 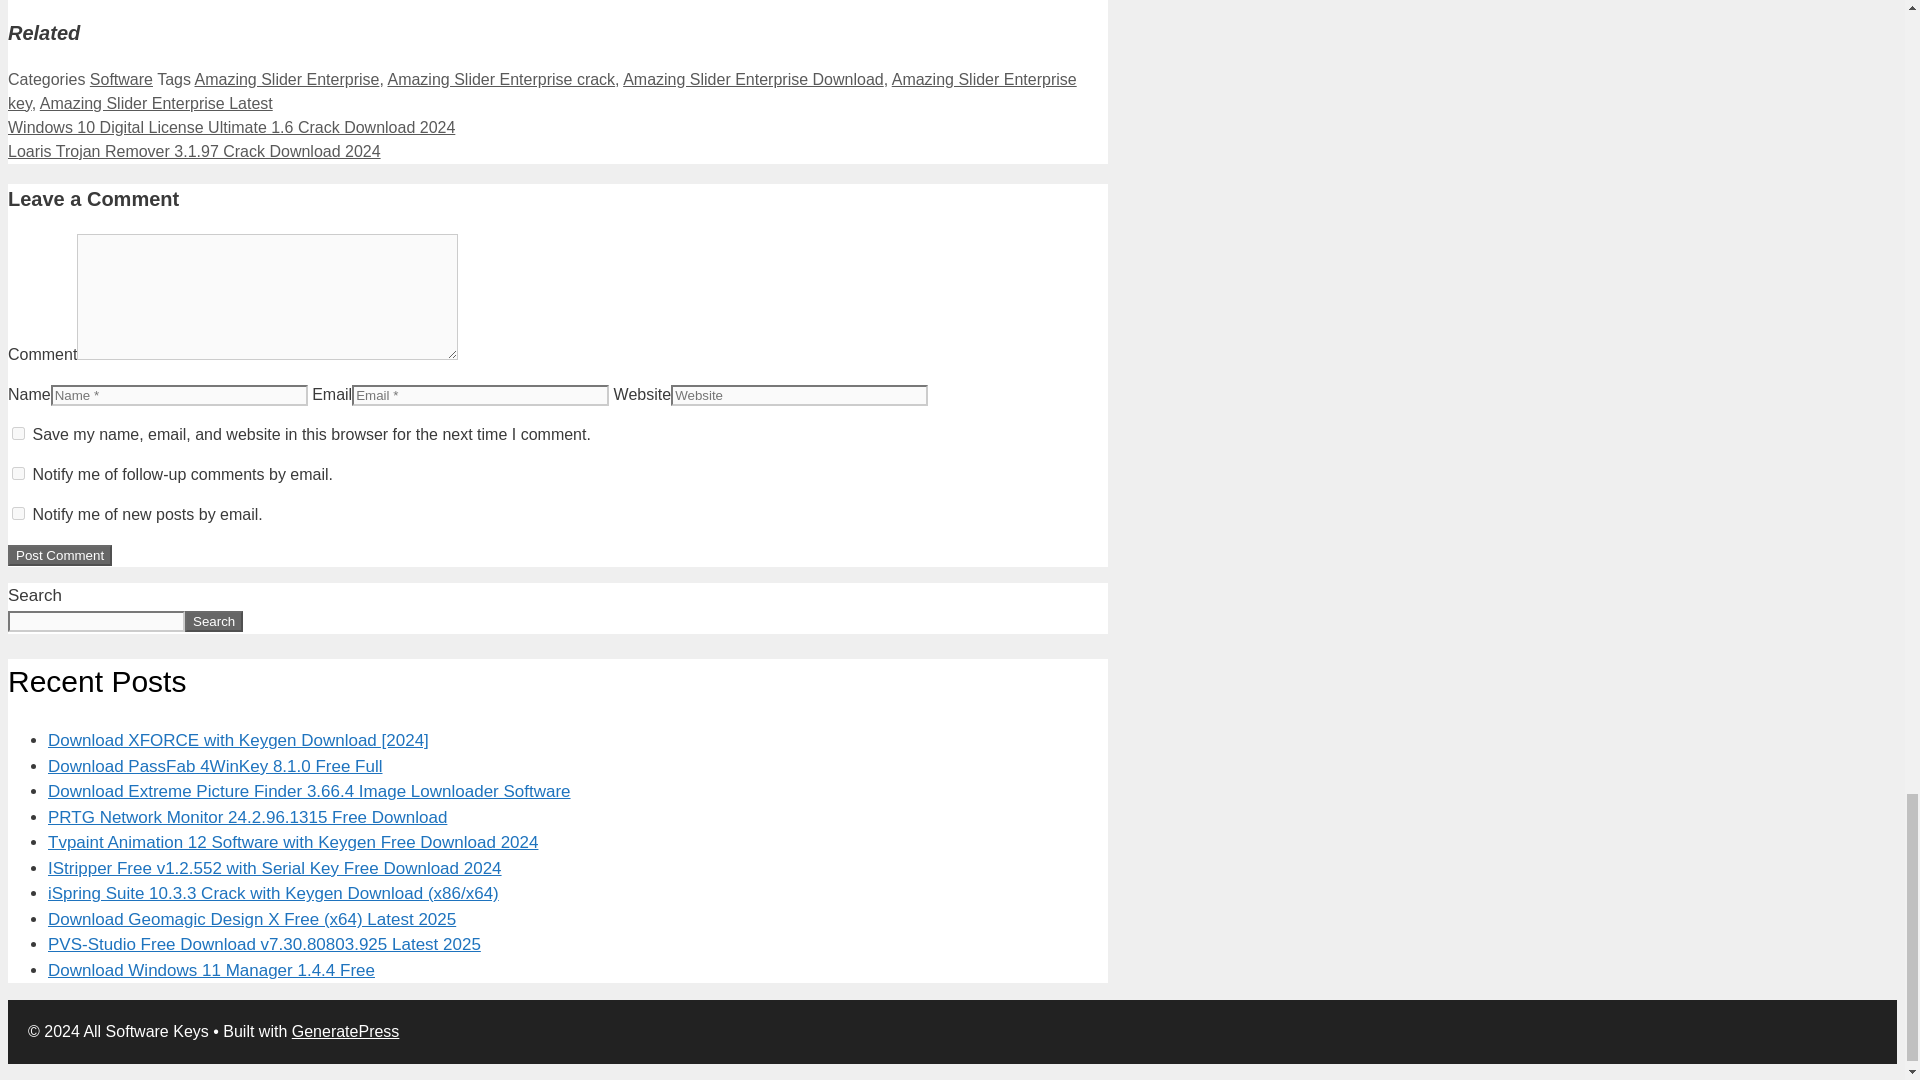 I want to click on Software, so click(x=122, y=79).